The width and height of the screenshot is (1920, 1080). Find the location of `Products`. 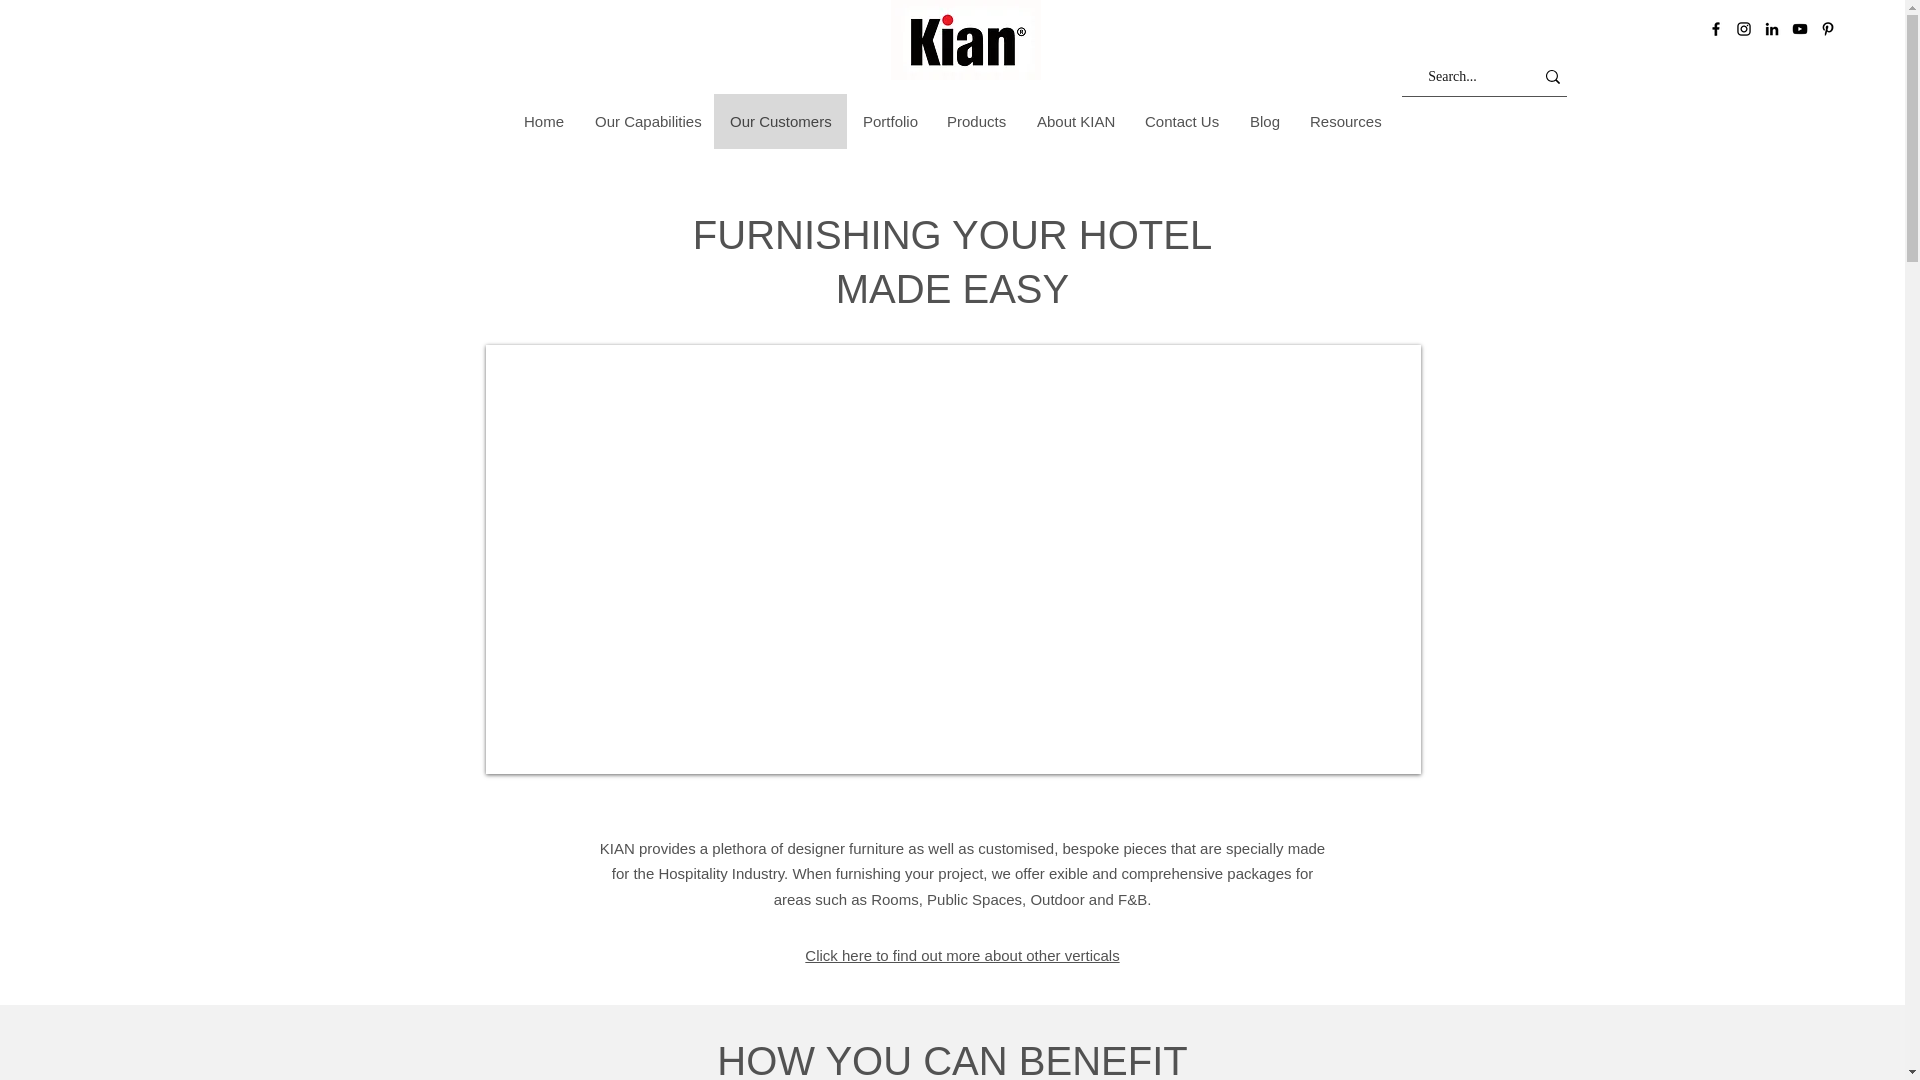

Products is located at coordinates (976, 121).